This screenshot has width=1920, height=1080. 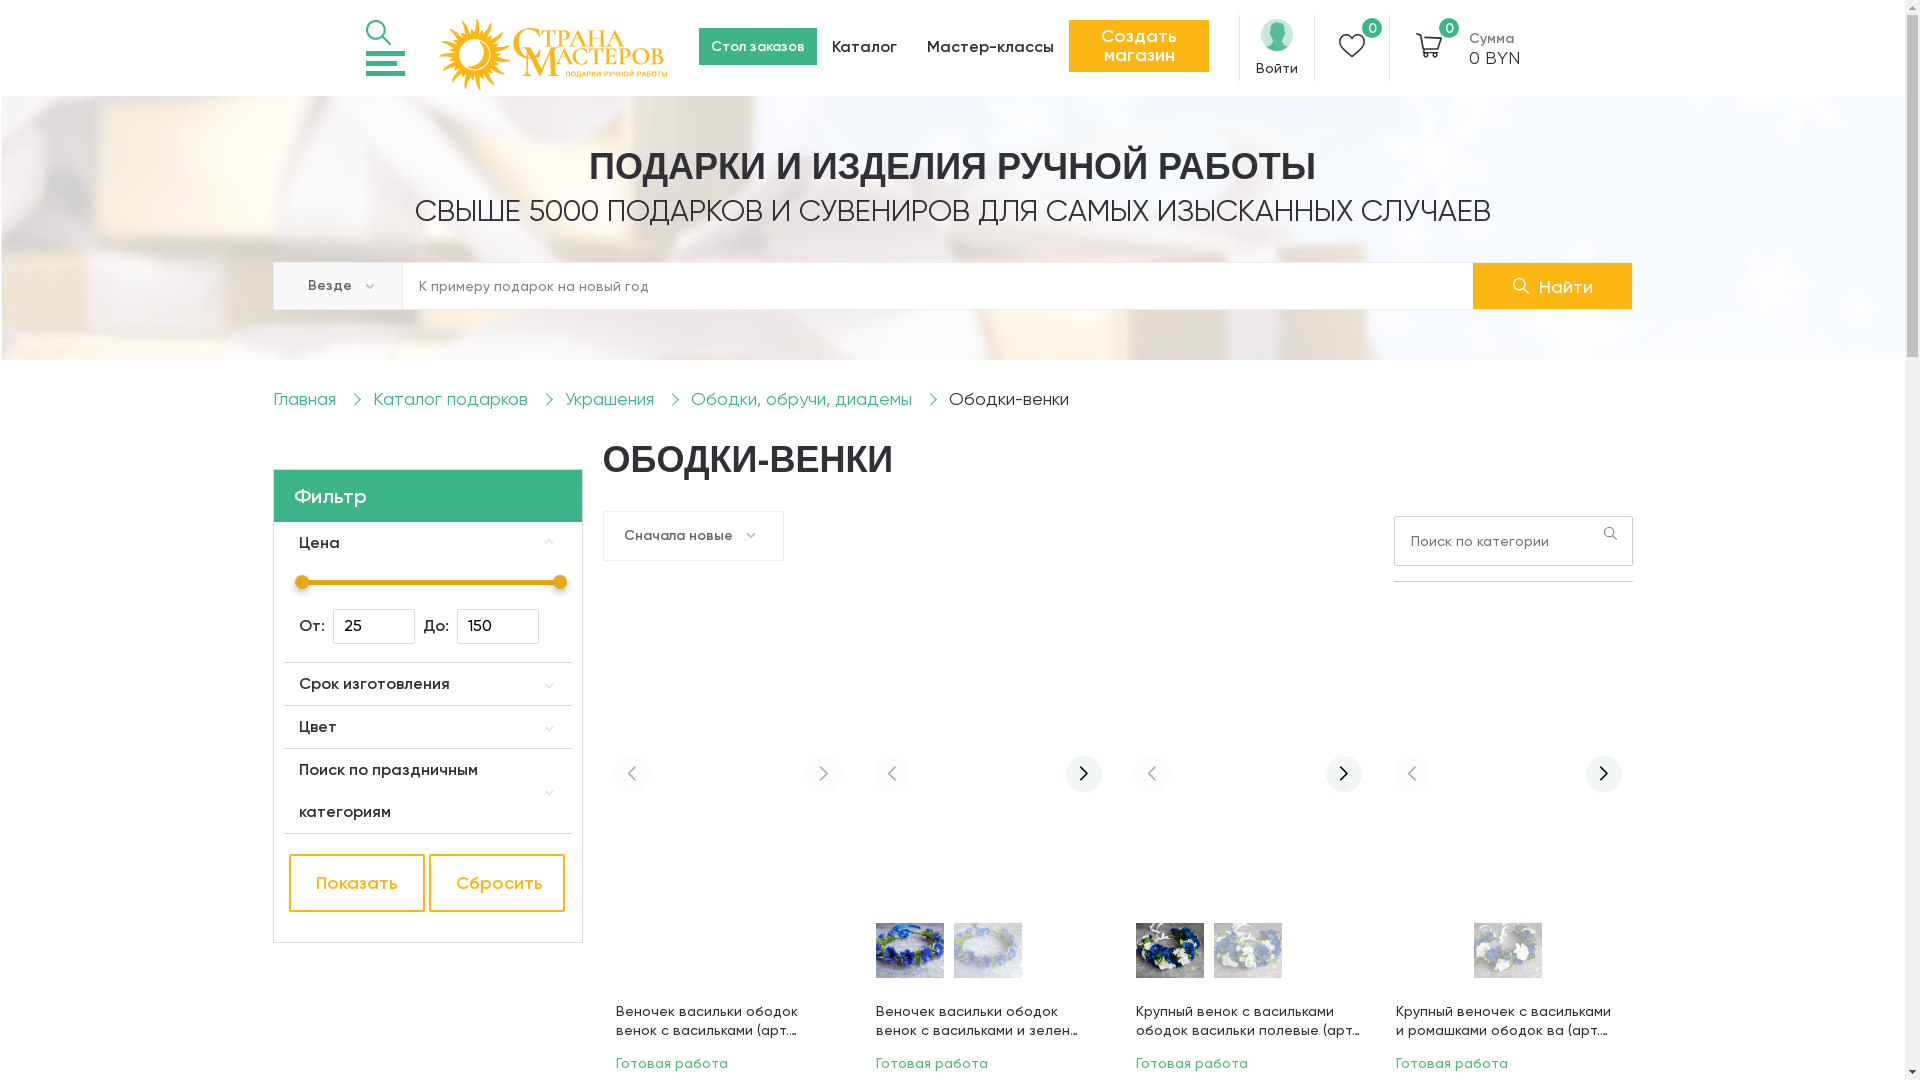 I want to click on 0, so click(x=1352, y=48).